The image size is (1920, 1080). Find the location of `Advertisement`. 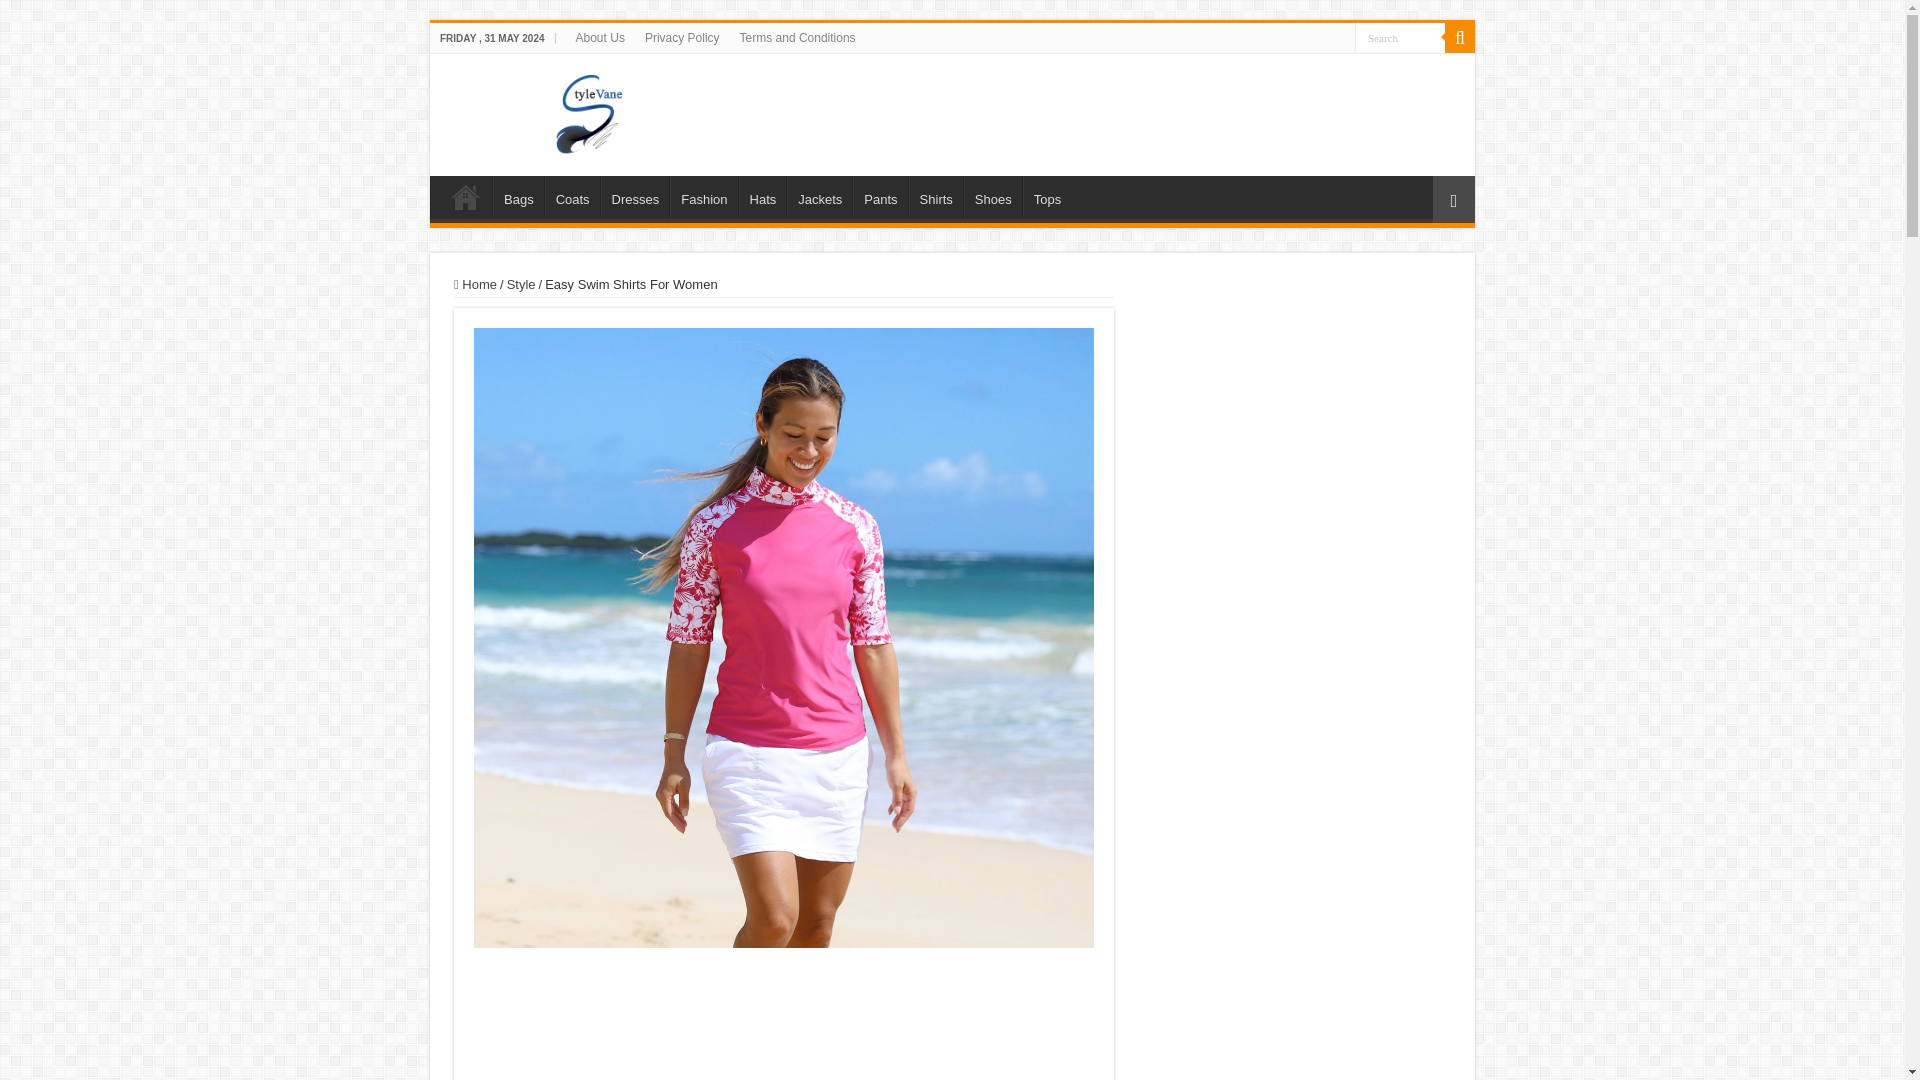

Advertisement is located at coordinates (1296, 452).